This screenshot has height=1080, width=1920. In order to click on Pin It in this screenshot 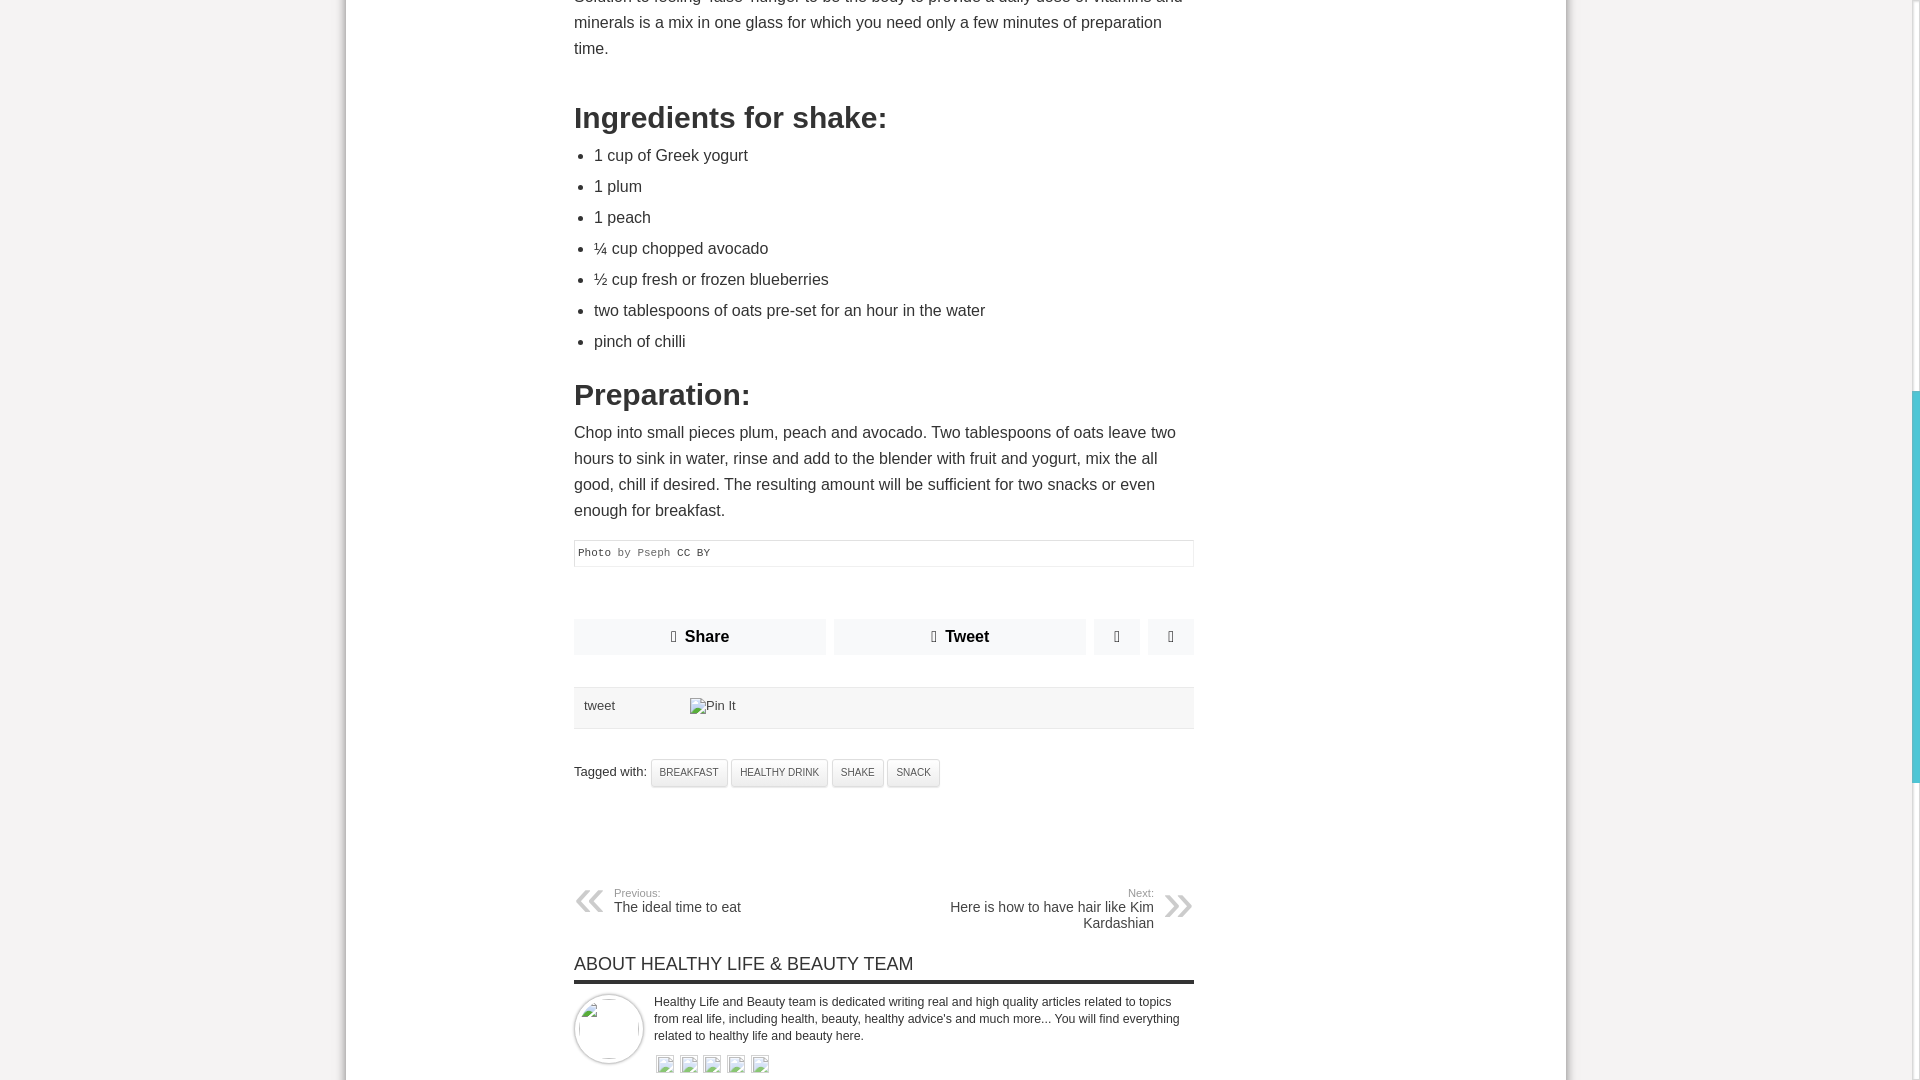, I will do `click(712, 705)`.